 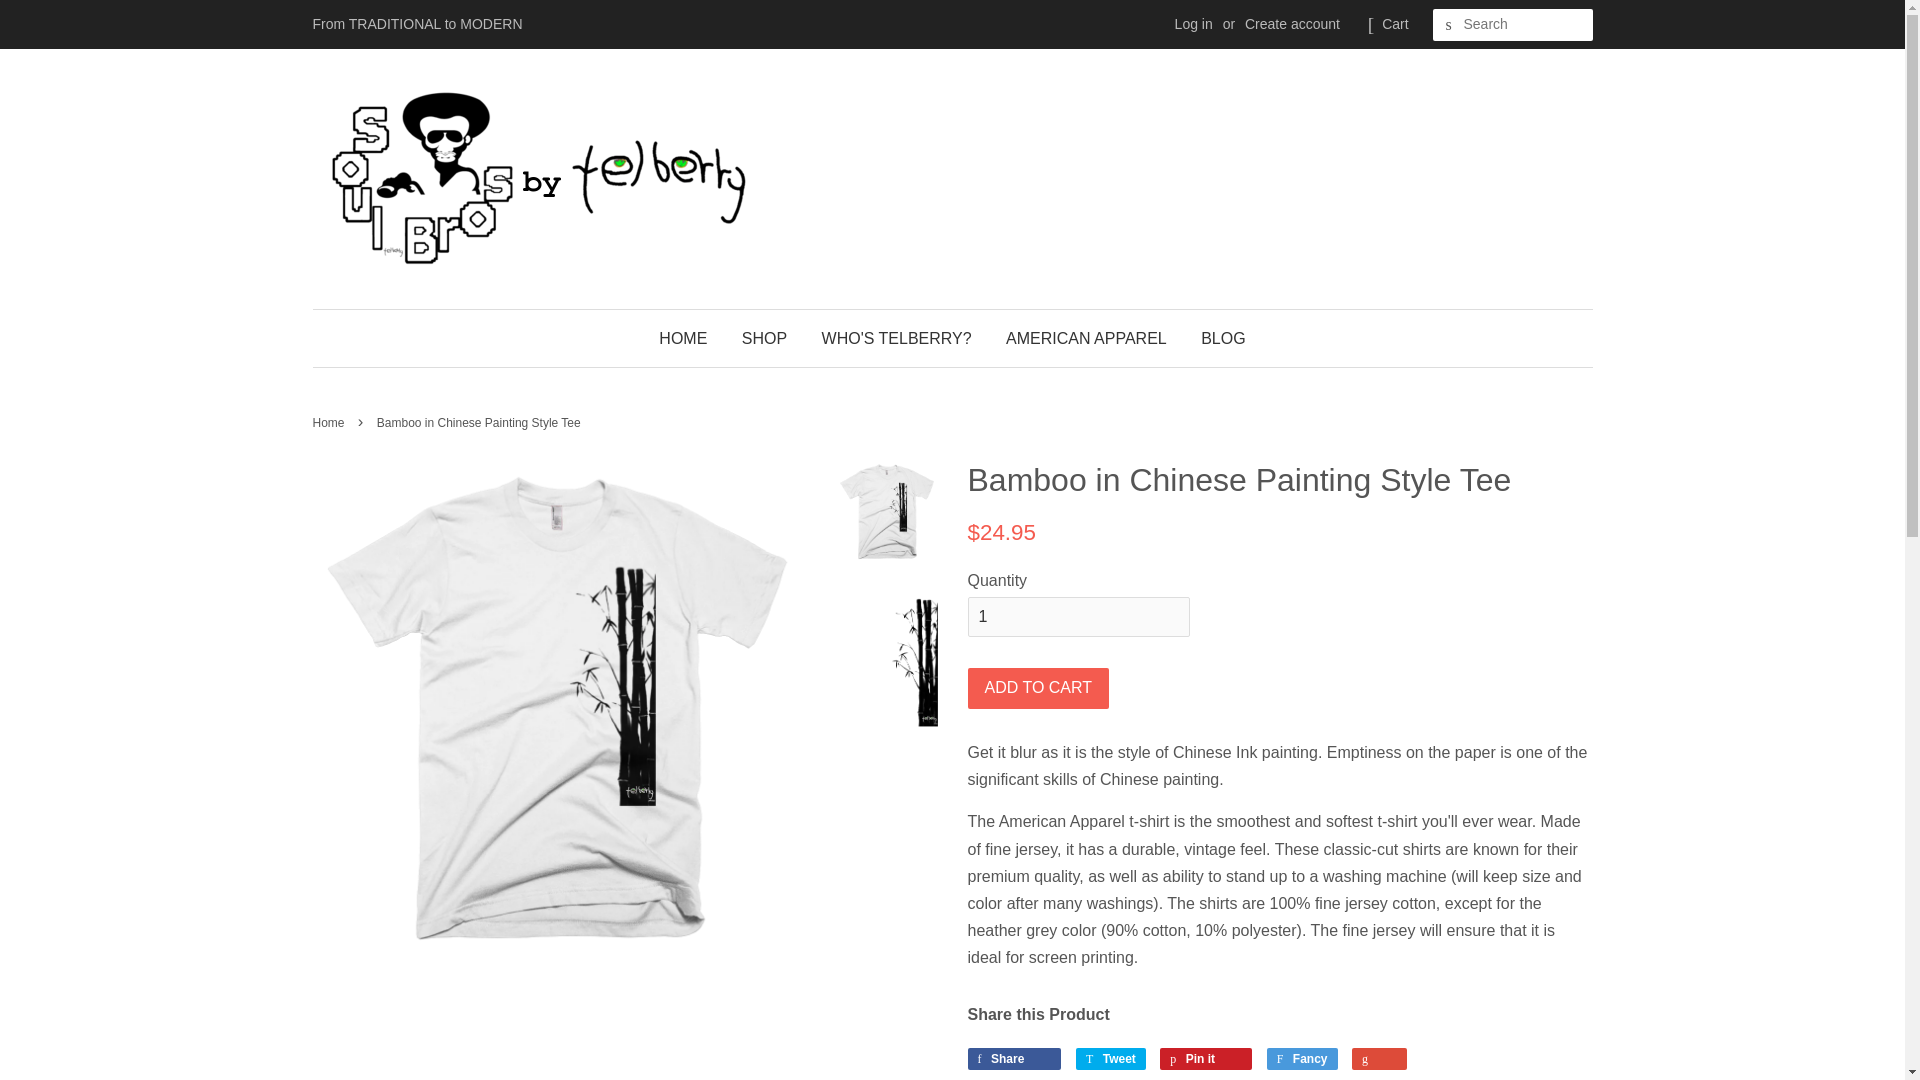 I want to click on SHOP, so click(x=764, y=338).